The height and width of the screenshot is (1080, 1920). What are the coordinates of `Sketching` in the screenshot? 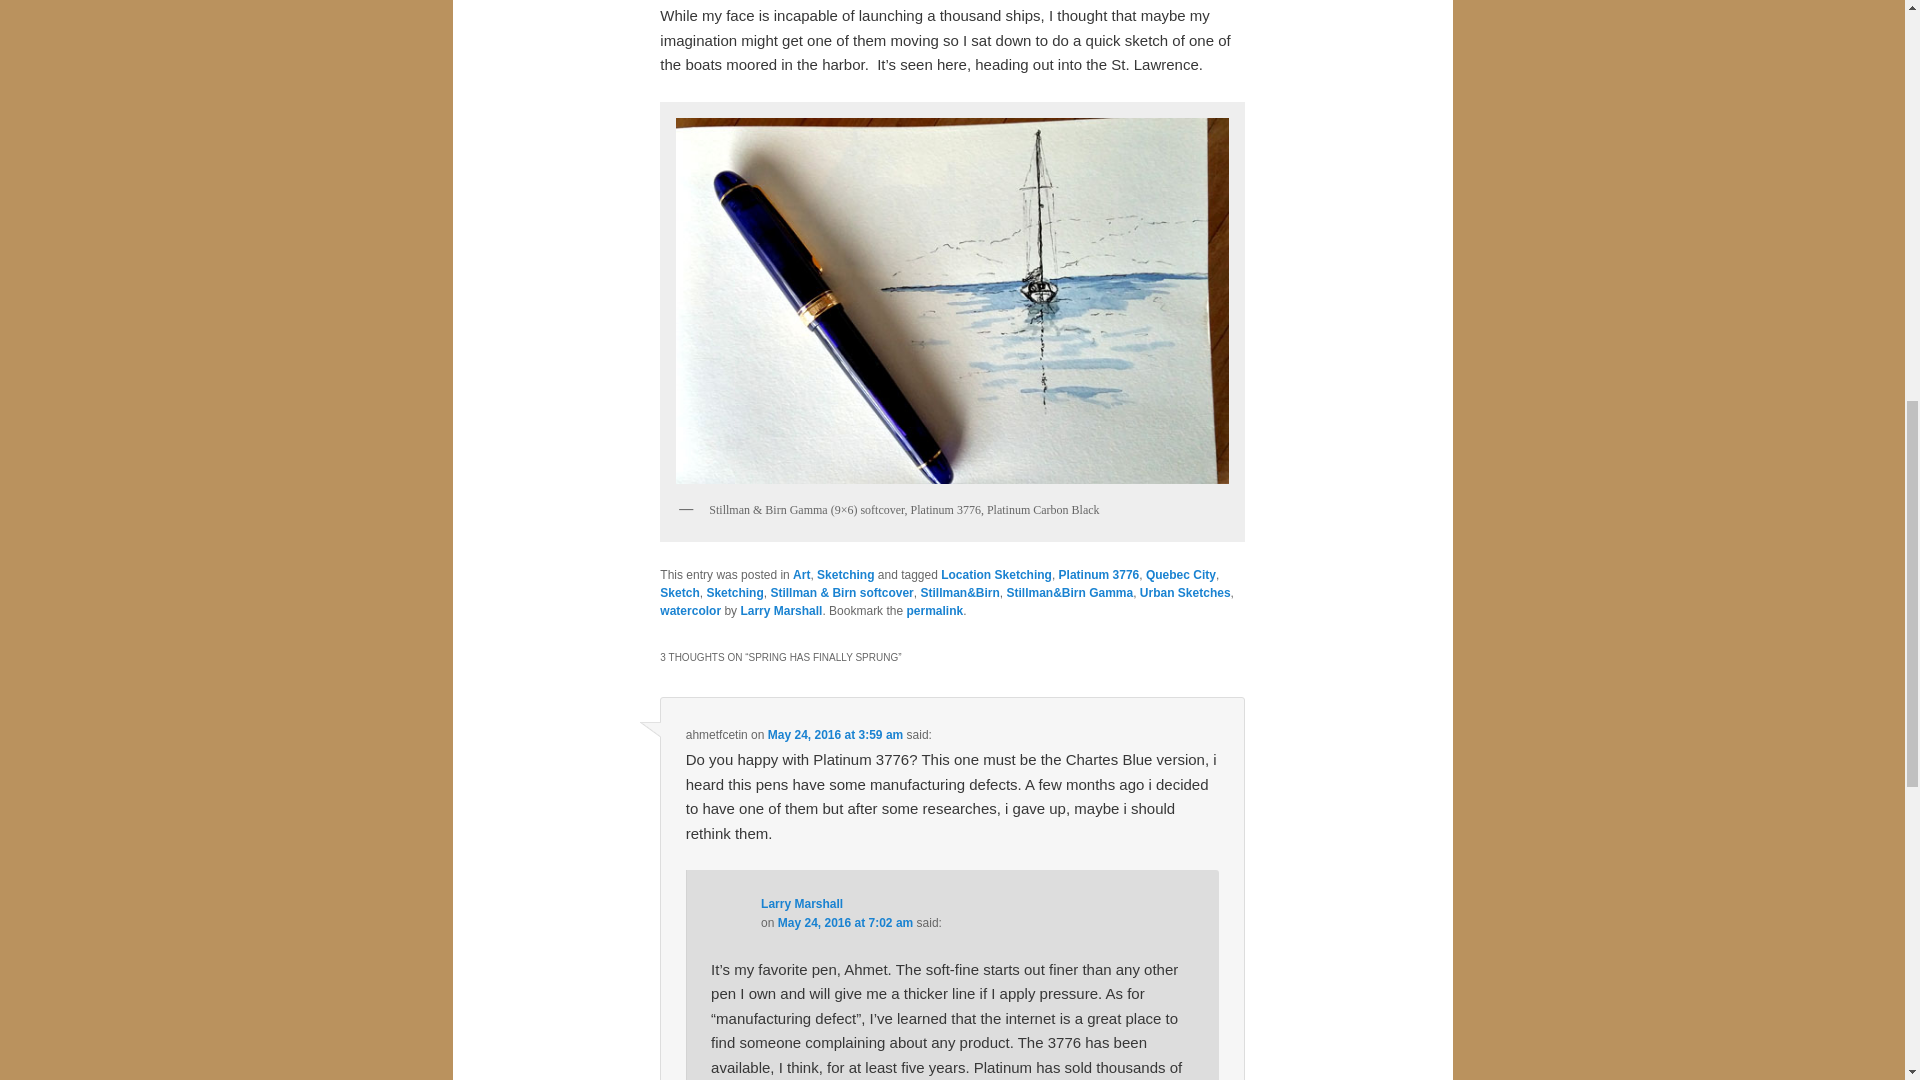 It's located at (734, 593).